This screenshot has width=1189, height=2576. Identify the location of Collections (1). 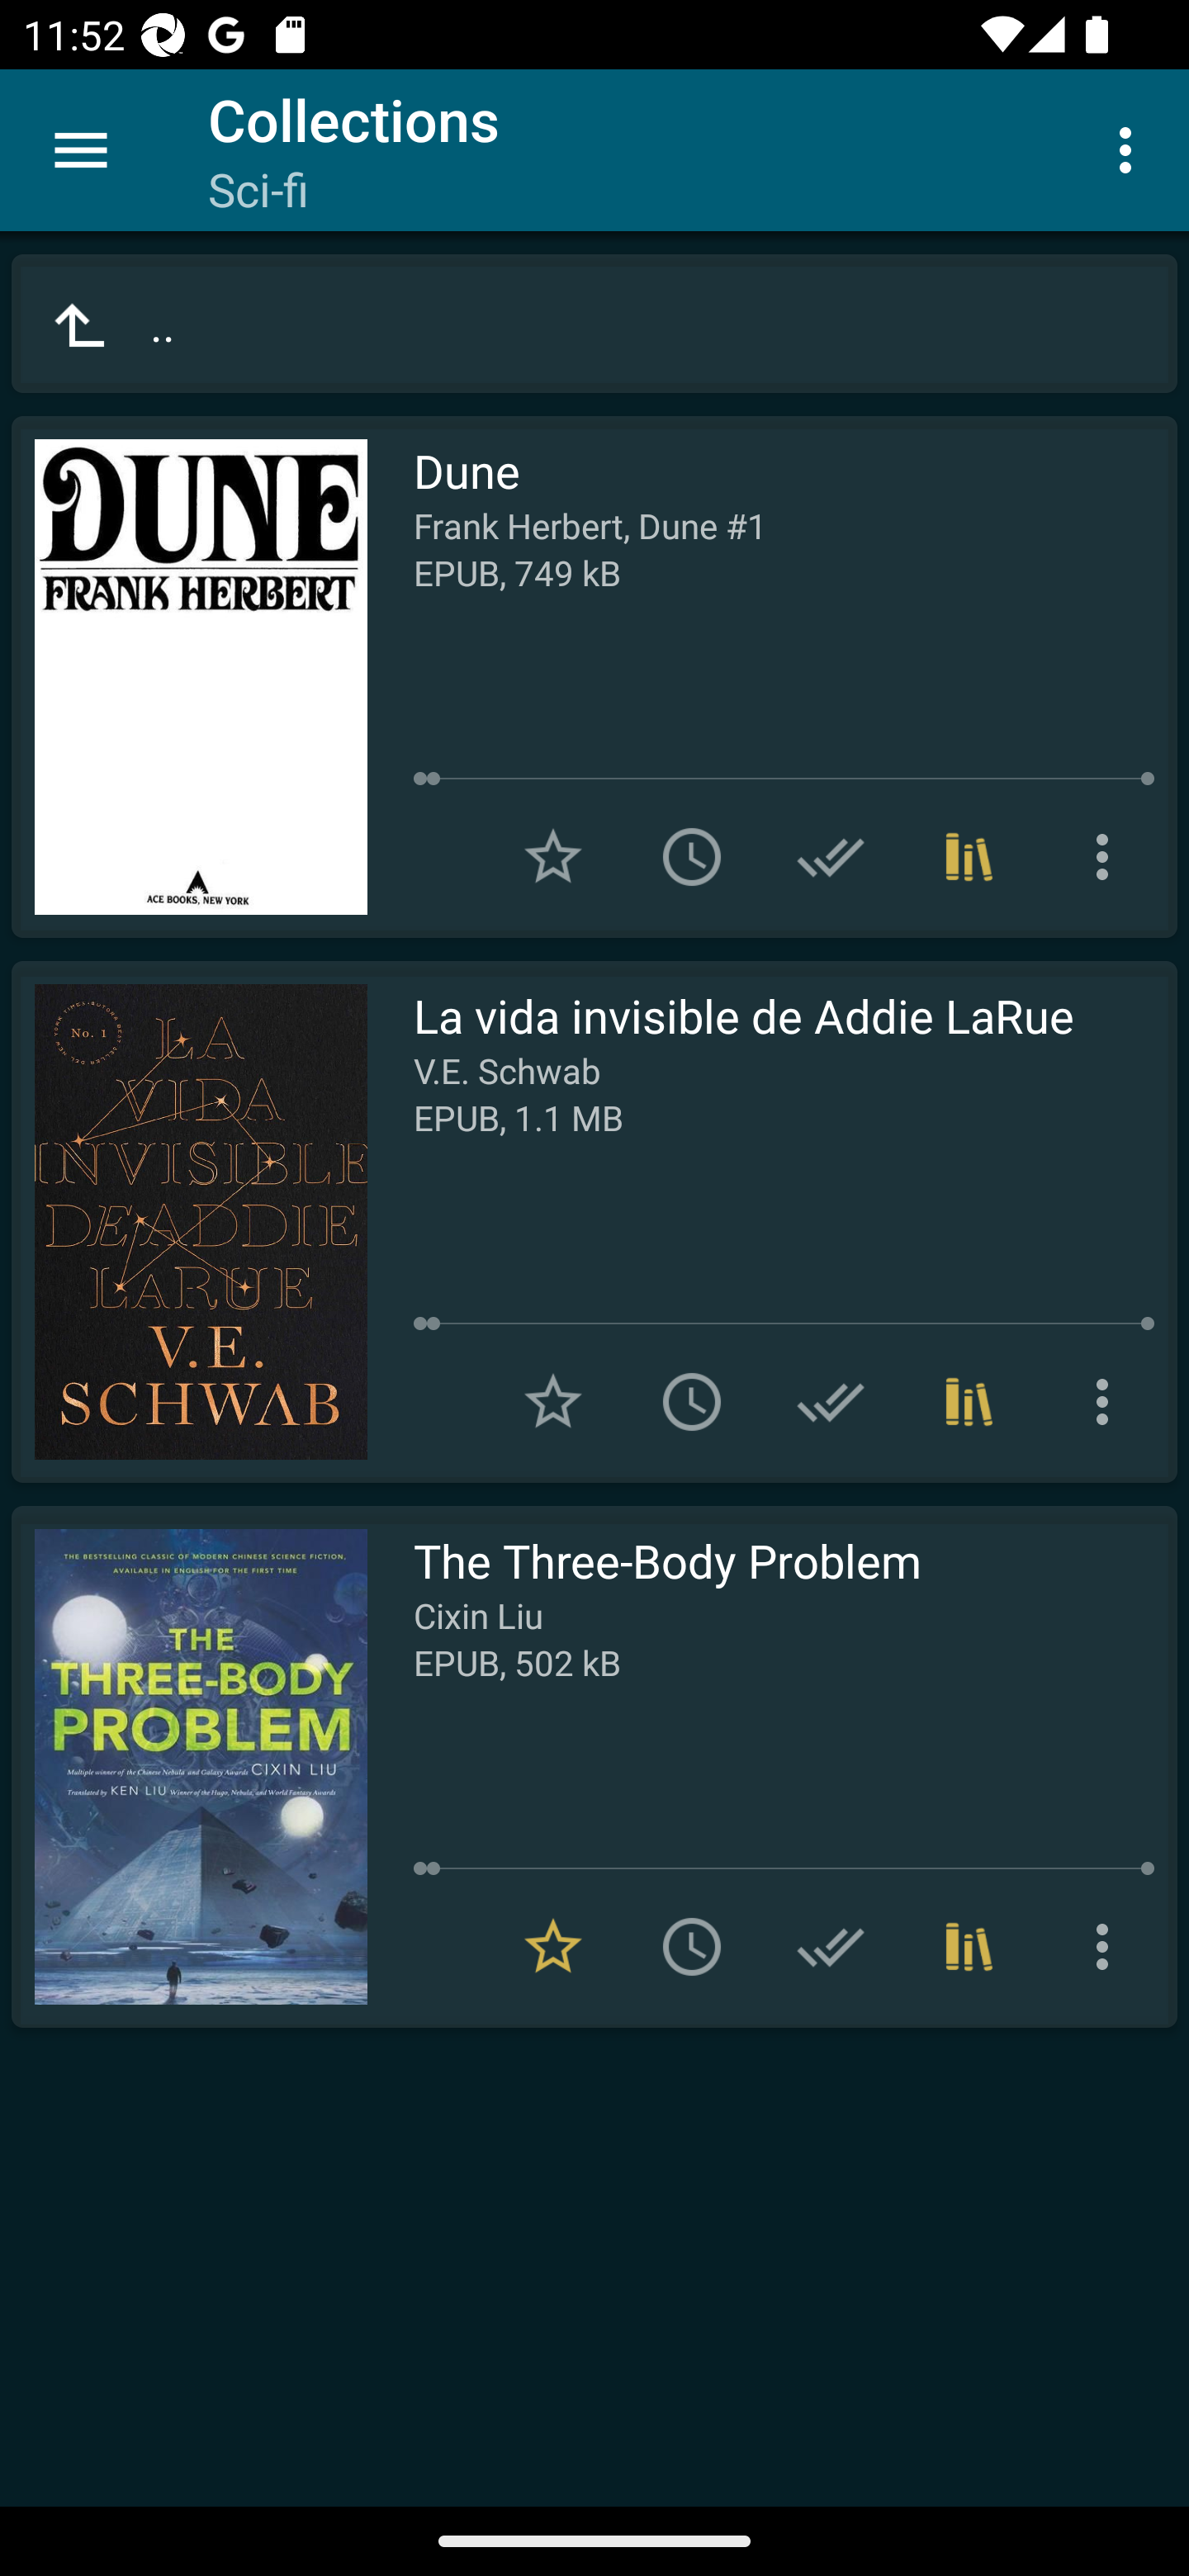
(969, 857).